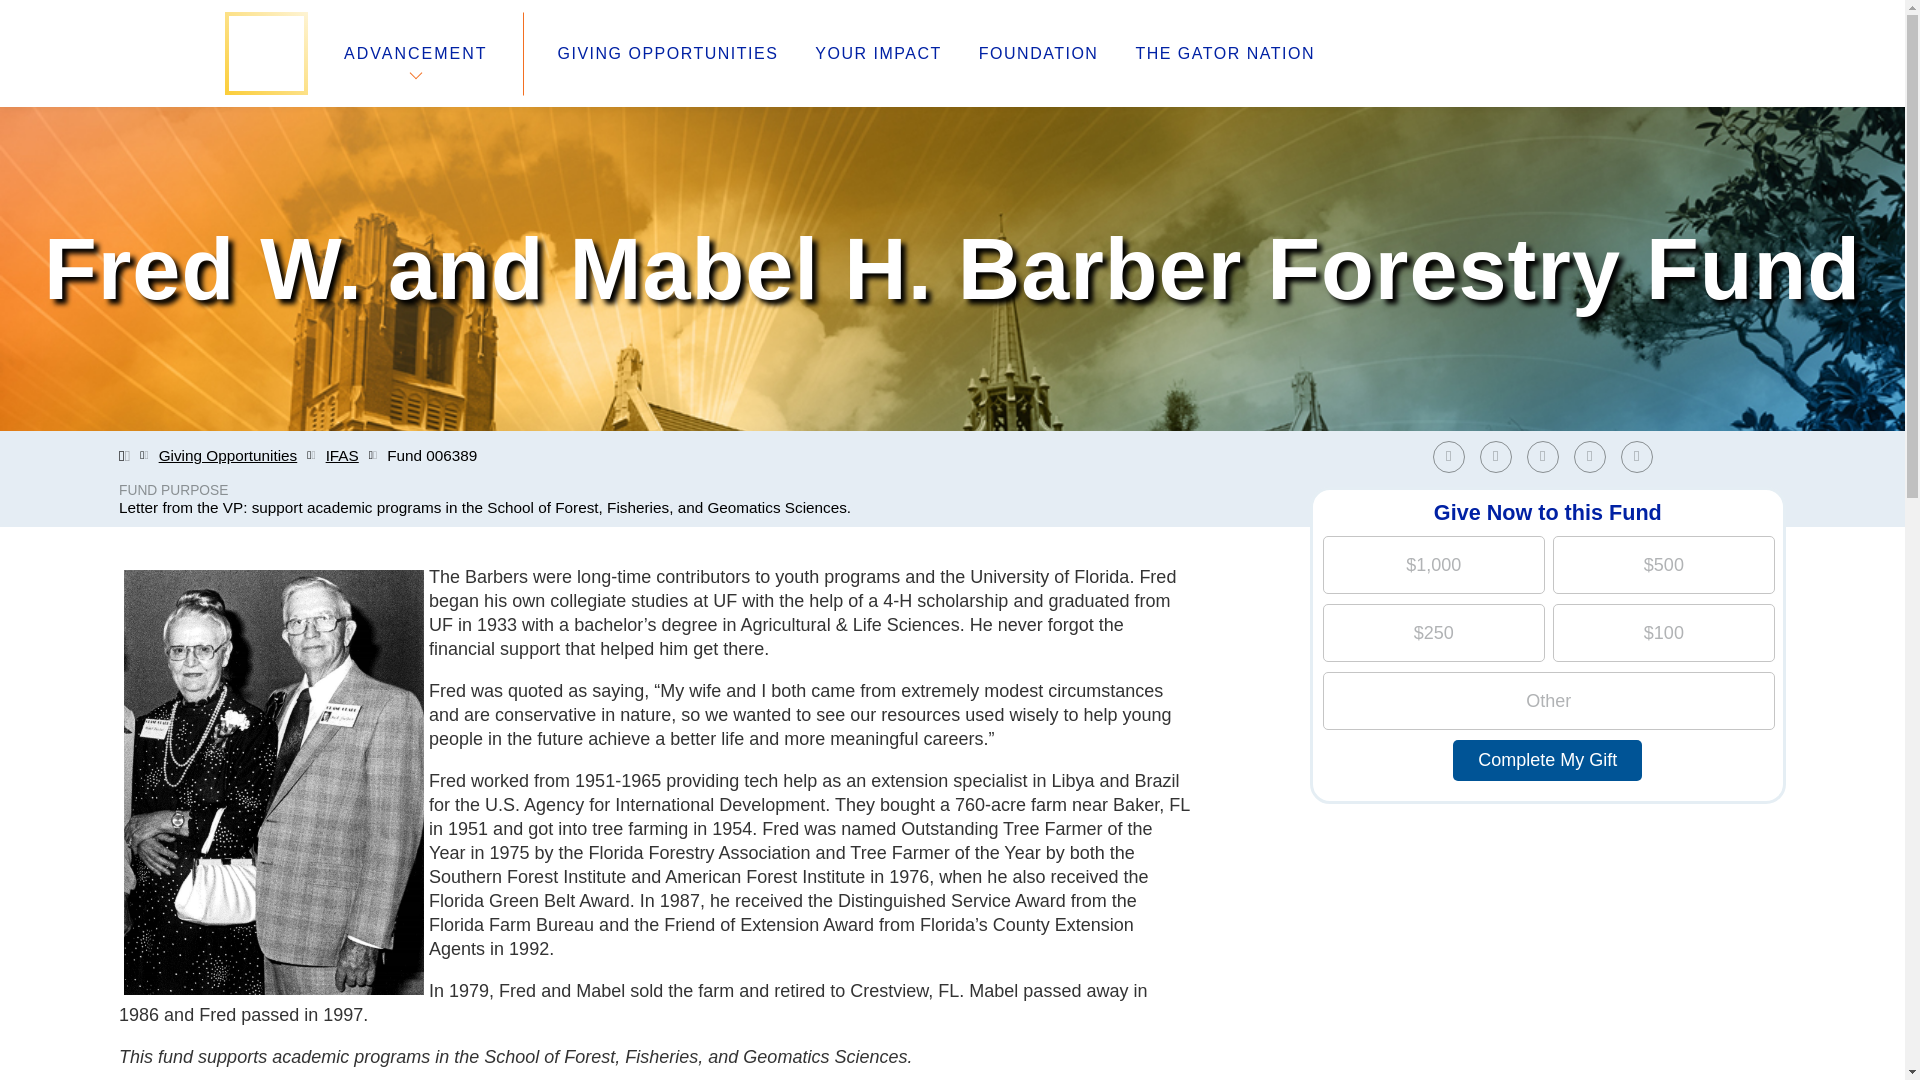  What do you see at coordinates (1641, 456) in the screenshot?
I see `Share by Email` at bounding box center [1641, 456].